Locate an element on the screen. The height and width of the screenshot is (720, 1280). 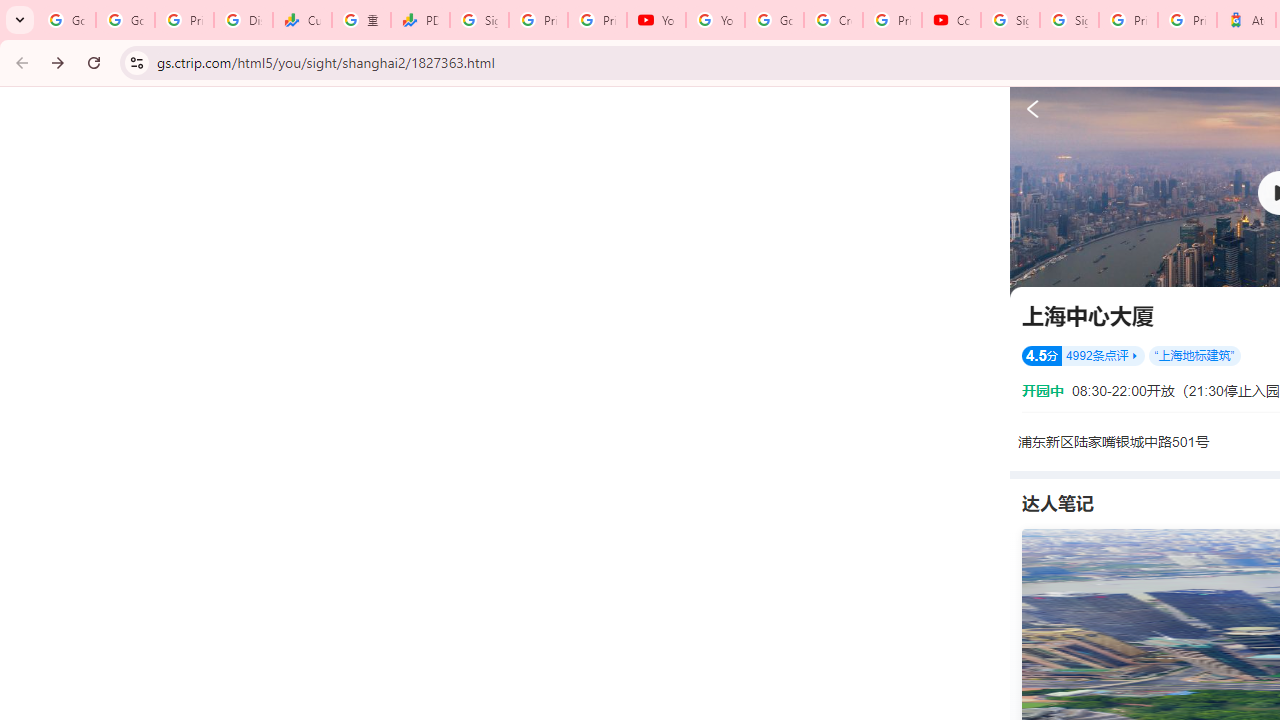
Google Account Help is located at coordinates (774, 20).